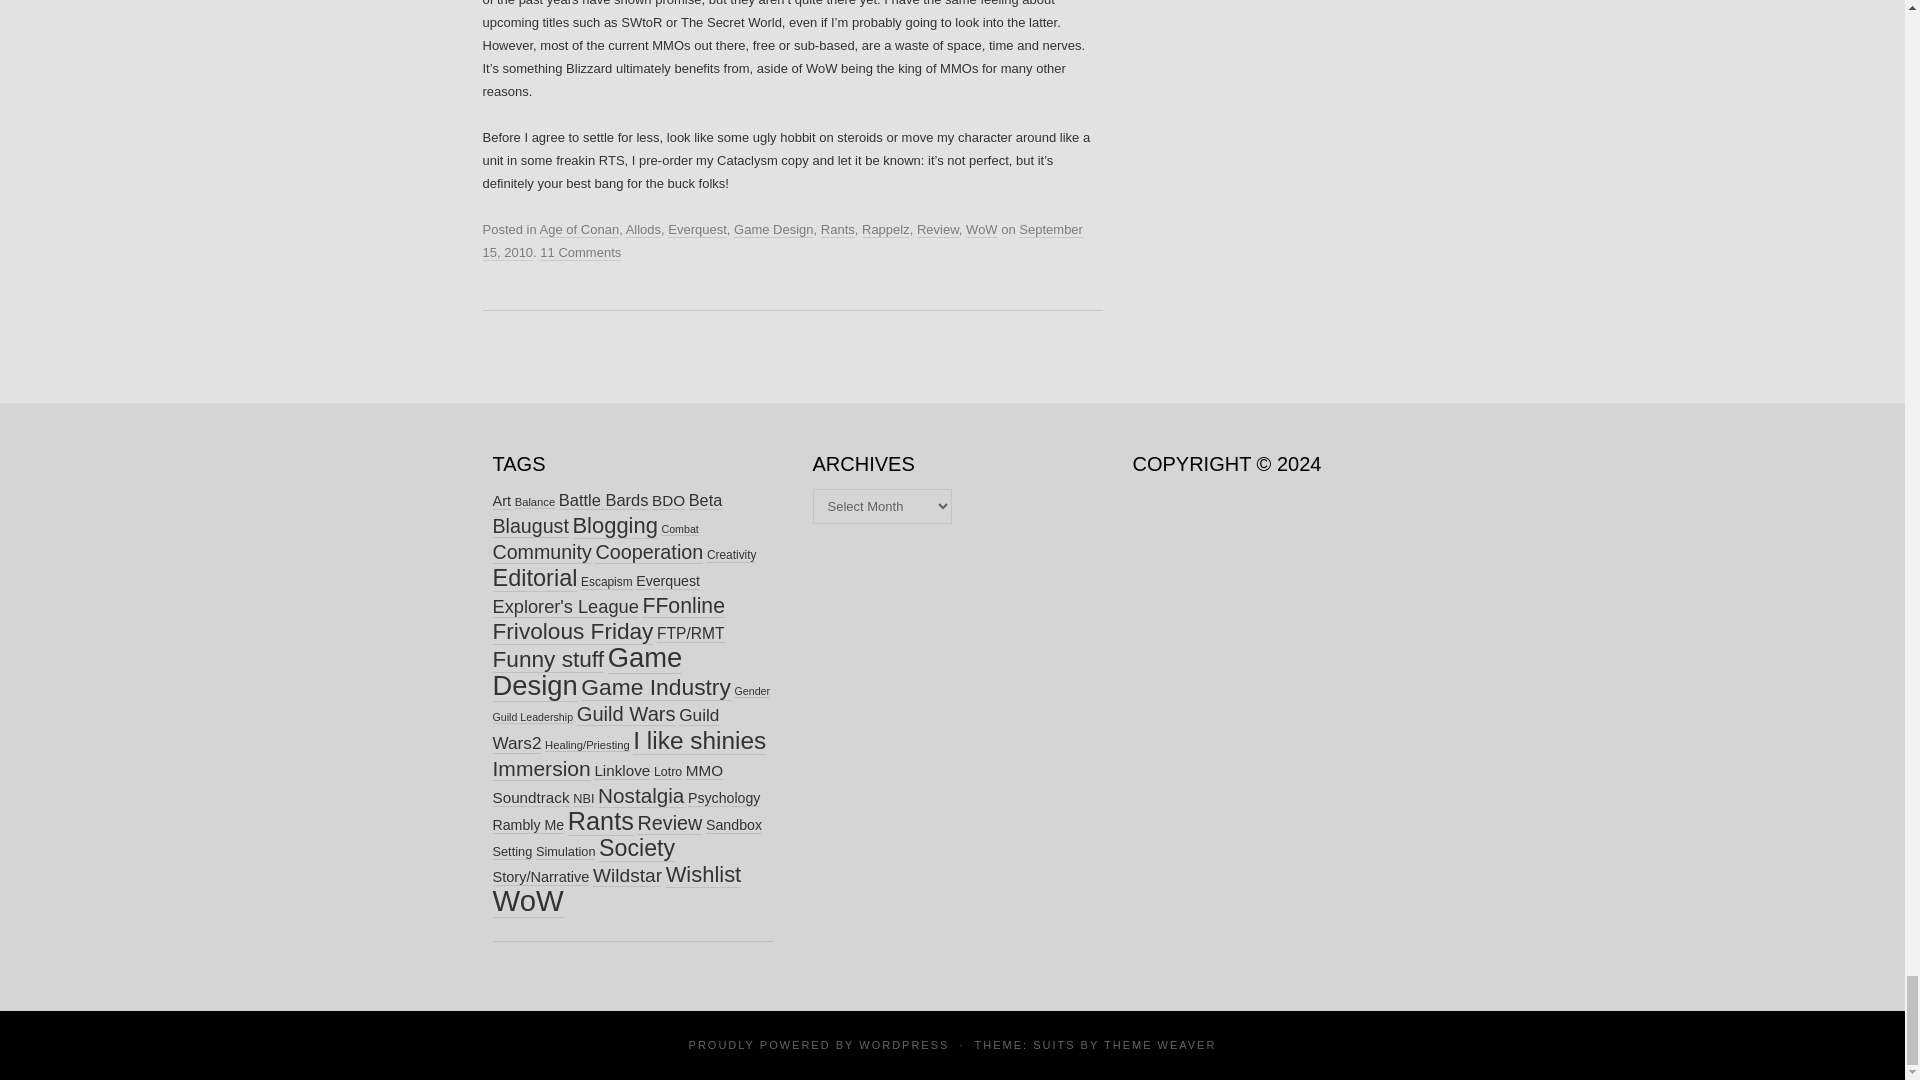  Describe the element at coordinates (782, 242) in the screenshot. I see `17:46` at that location.